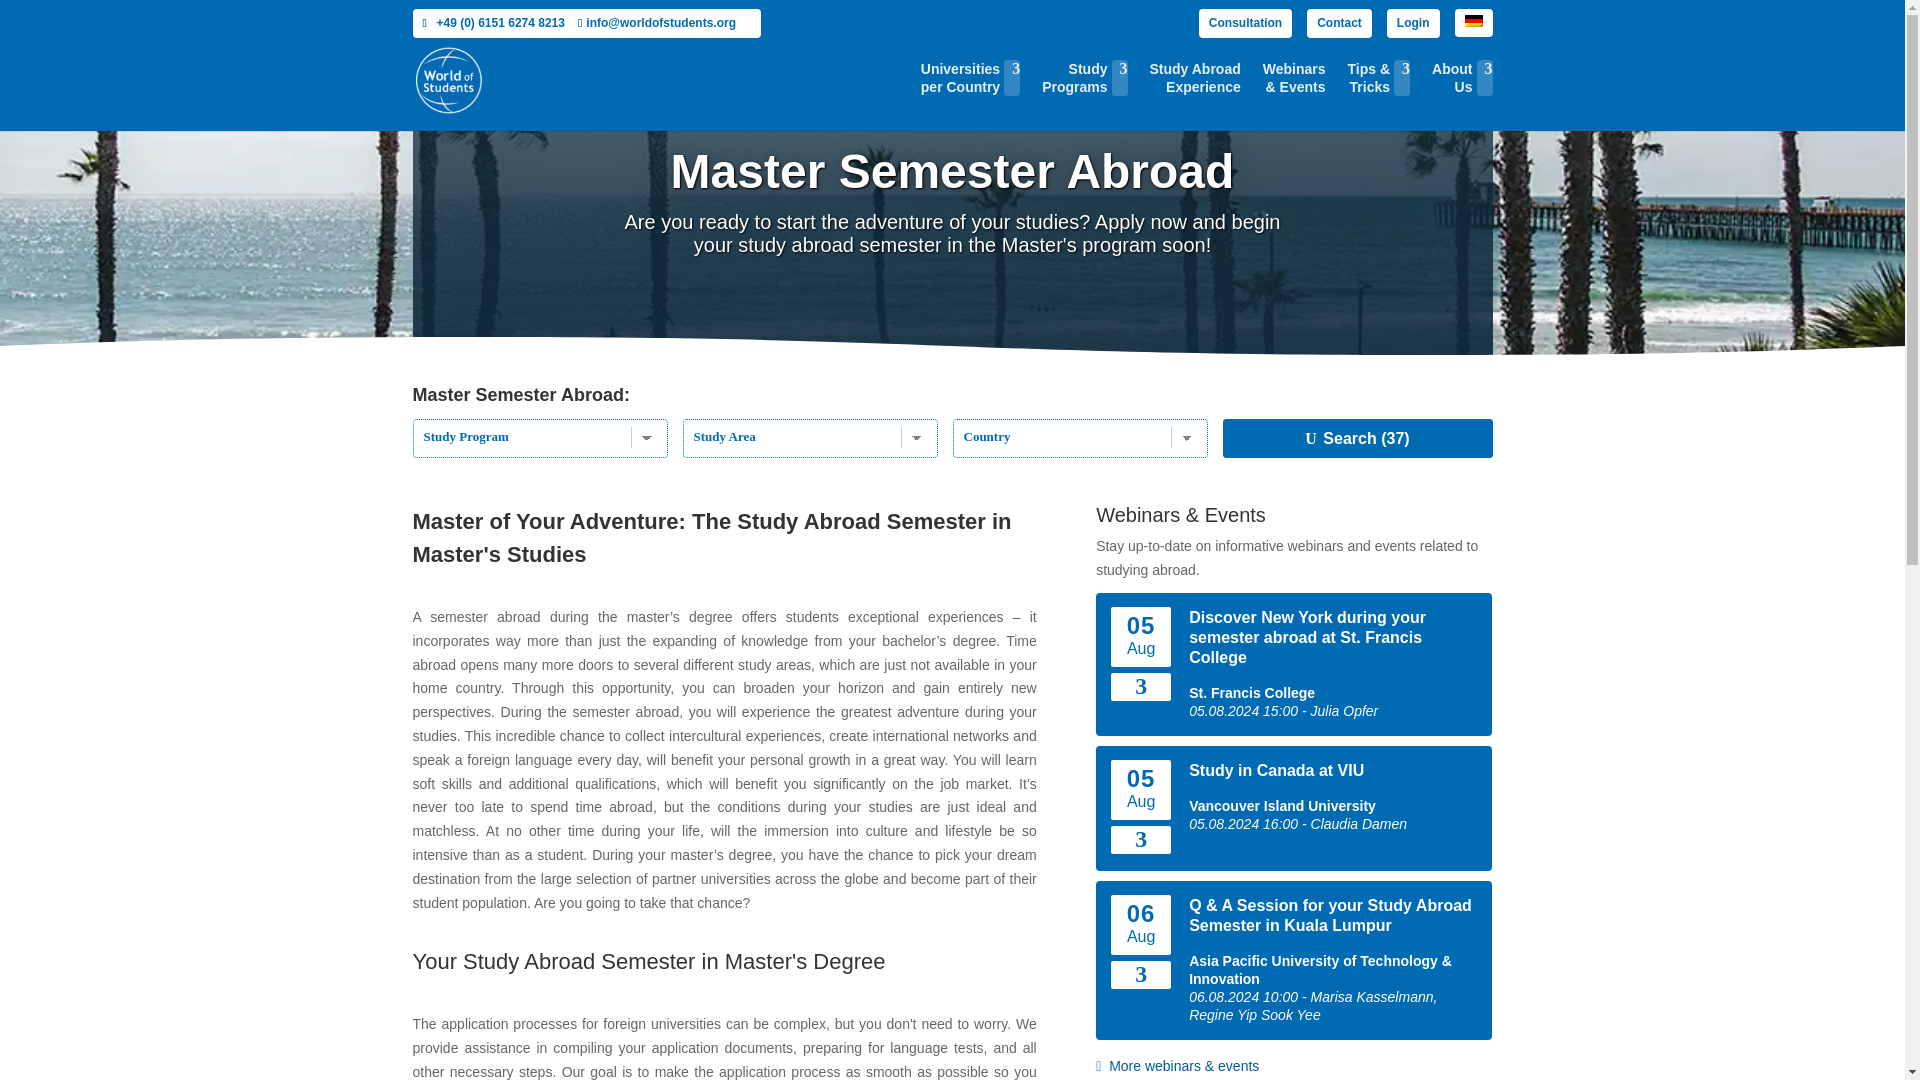 This screenshot has height=1080, width=1920. Describe the element at coordinates (1340, 22) in the screenshot. I see `Consultation` at that location.